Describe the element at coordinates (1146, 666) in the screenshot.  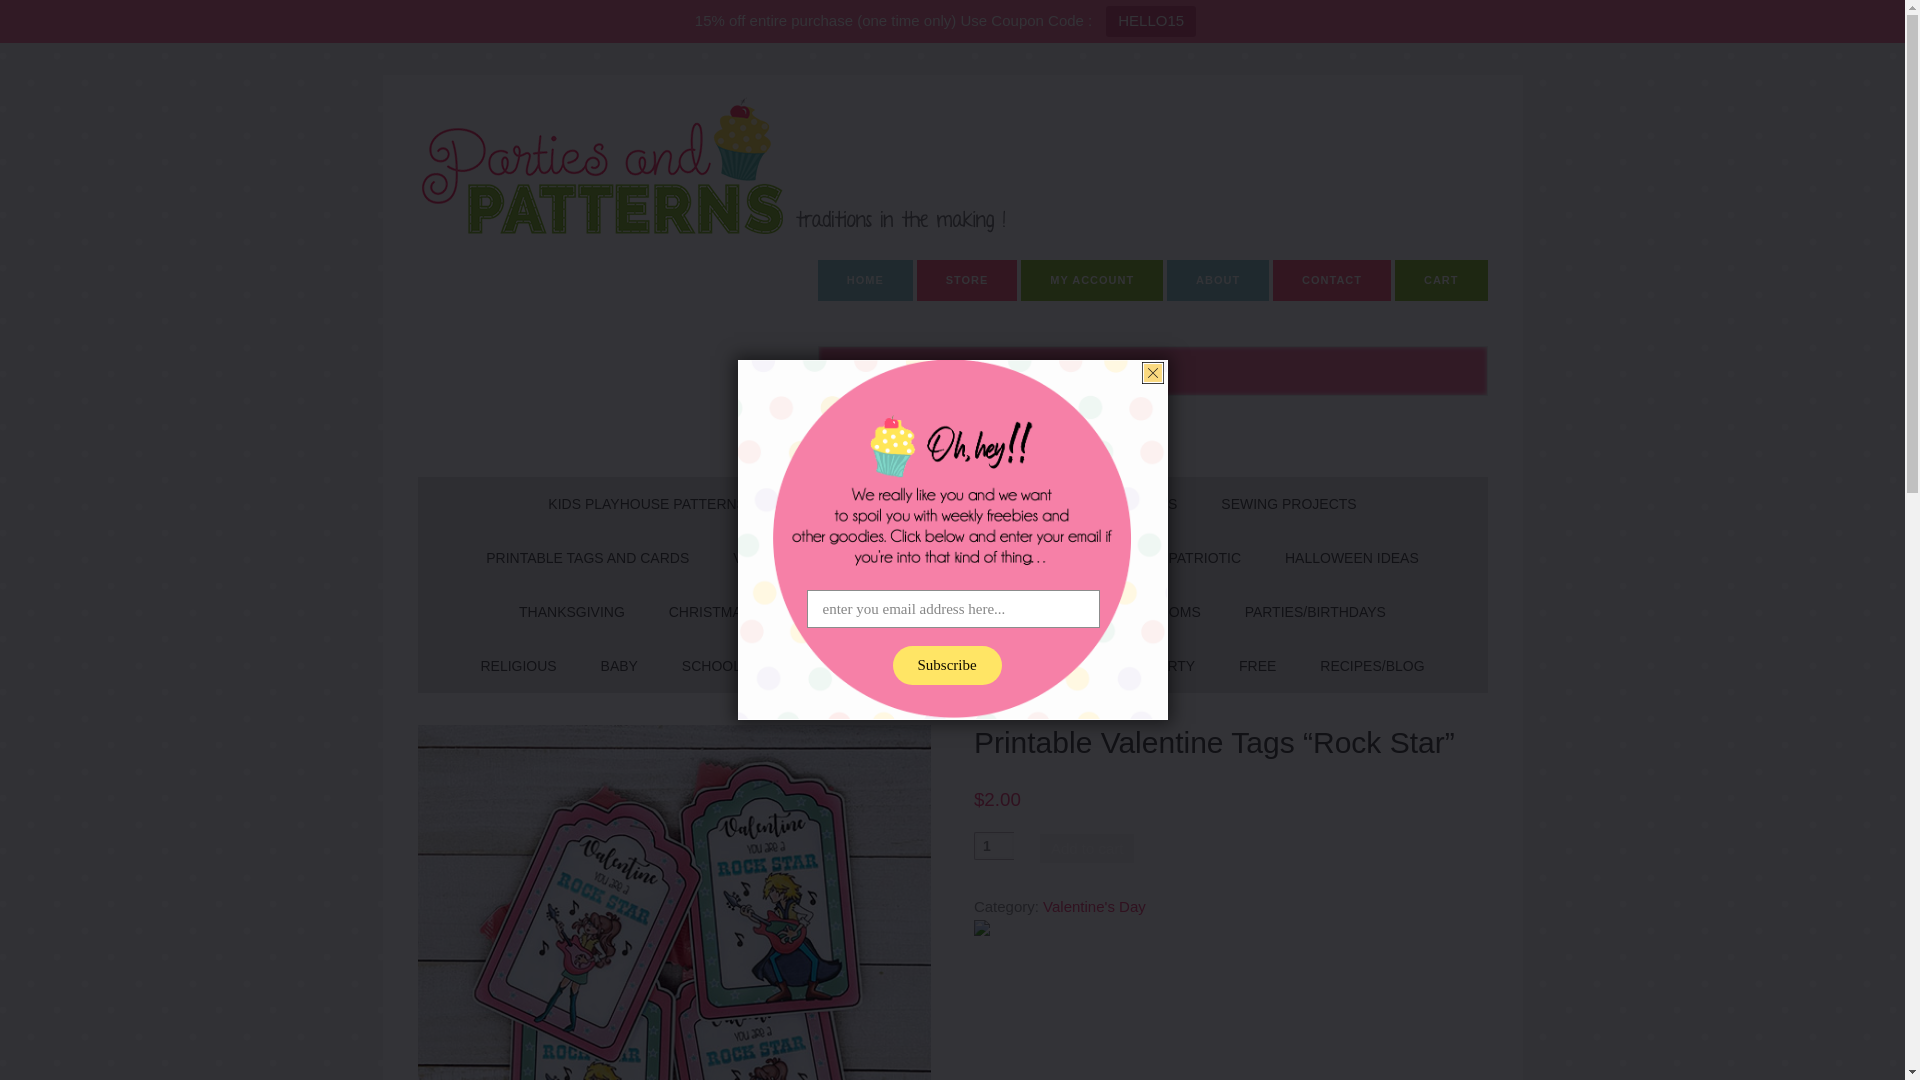
I see `FAMILY PARTY` at that location.